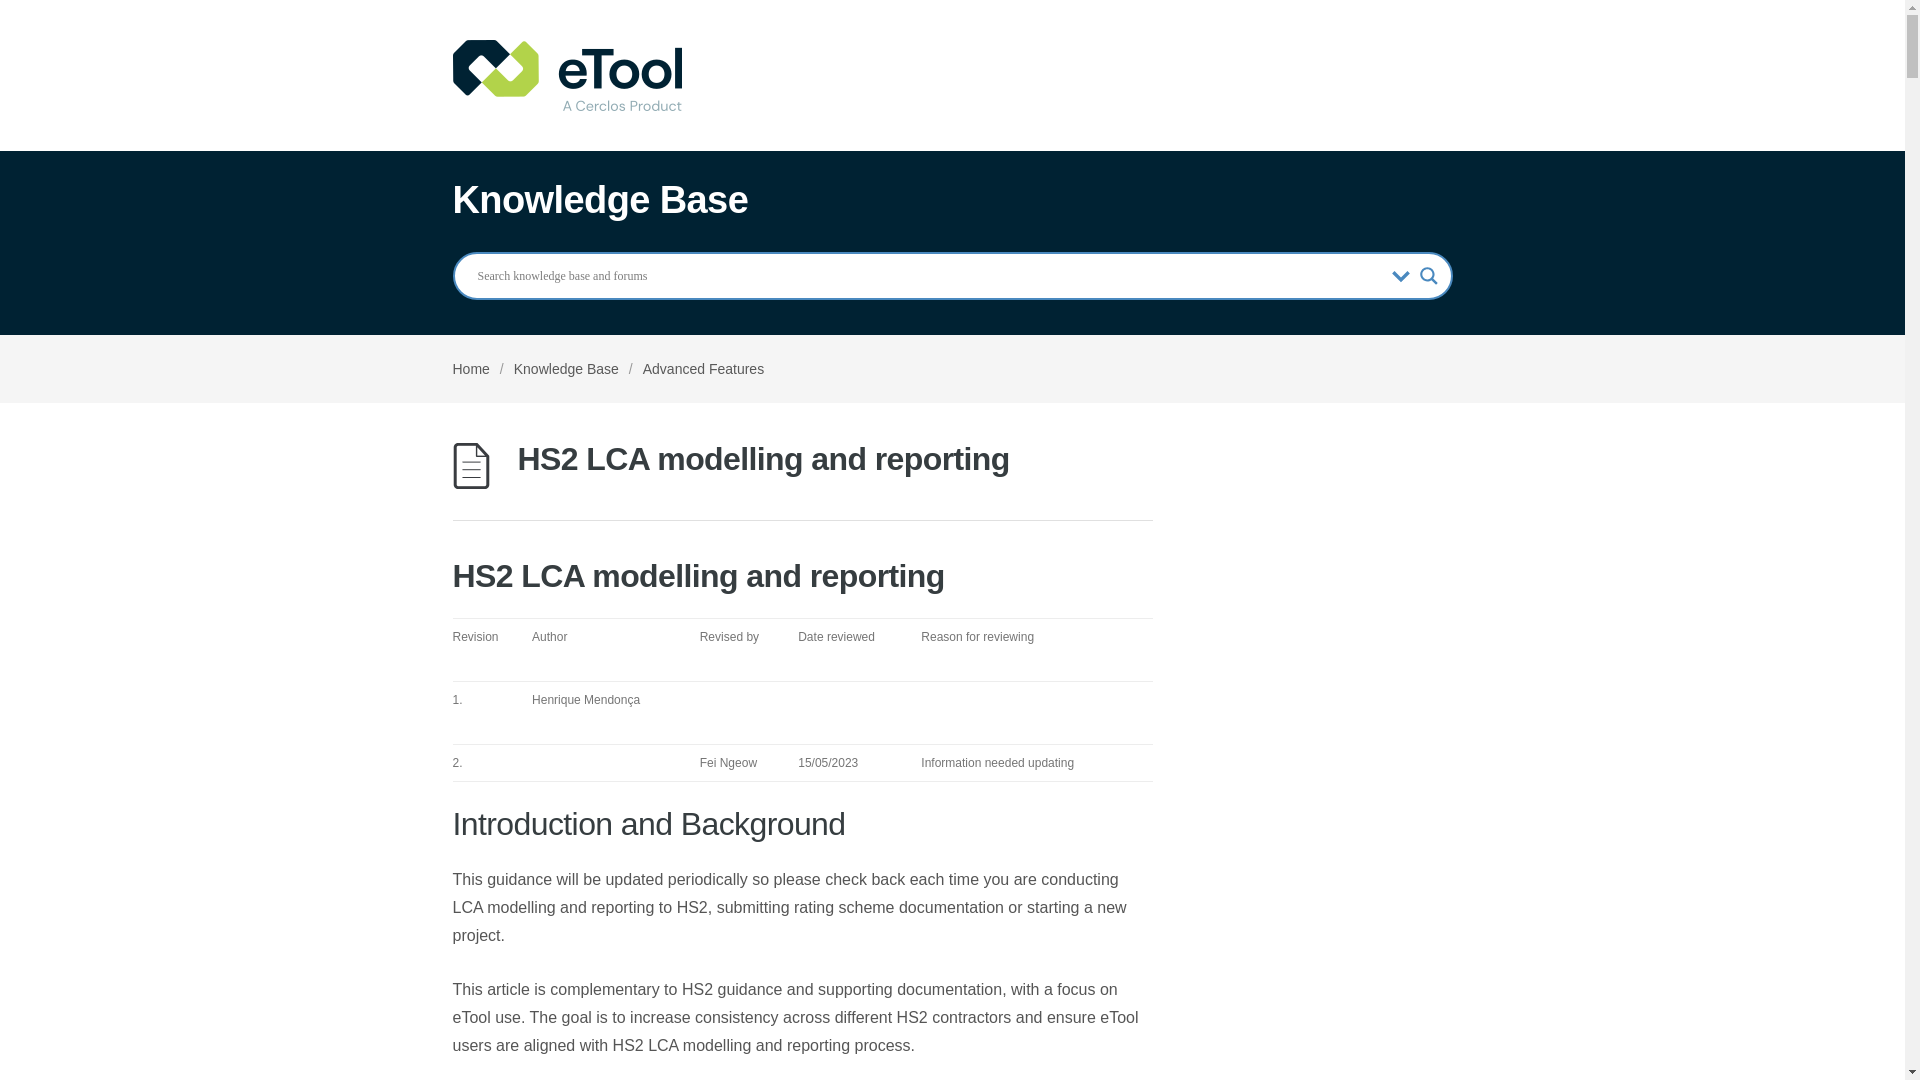 The image size is (1920, 1080). What do you see at coordinates (566, 75) in the screenshot?
I see `Cerclos Support` at bounding box center [566, 75].